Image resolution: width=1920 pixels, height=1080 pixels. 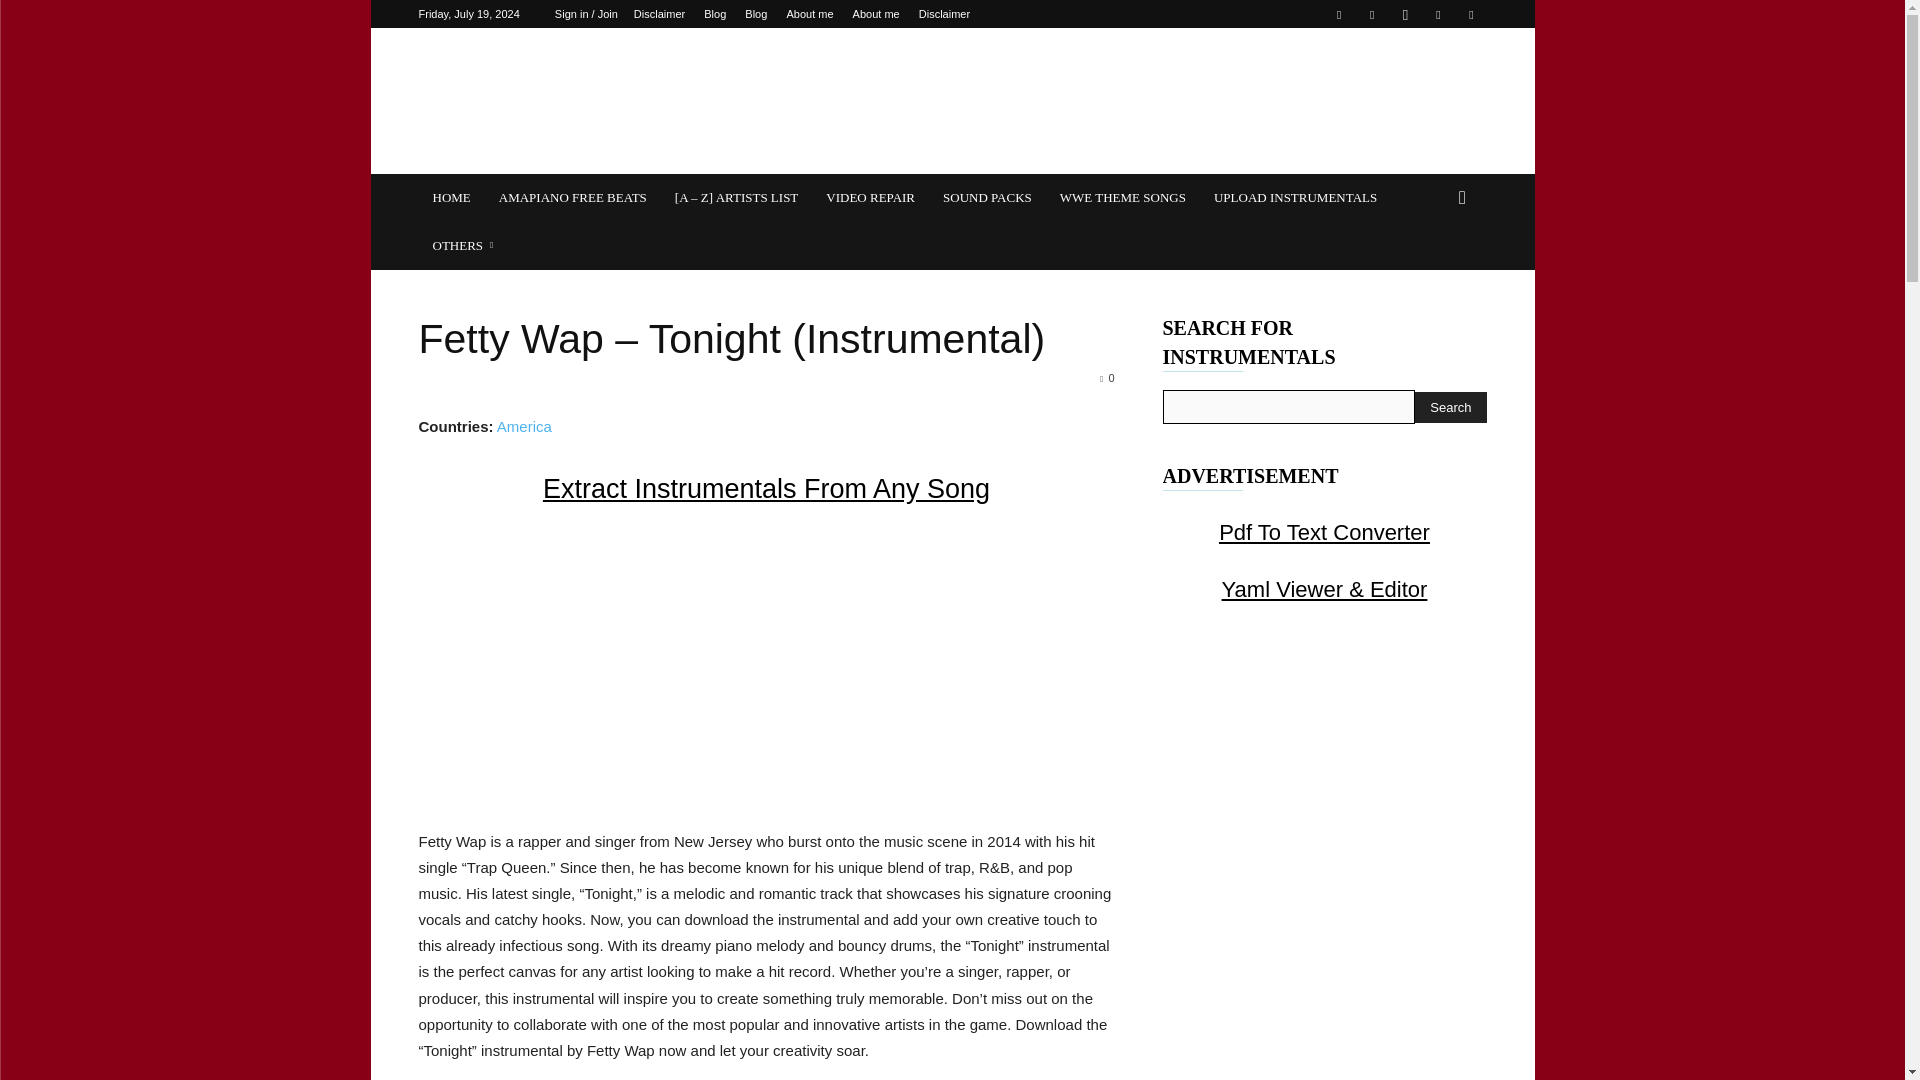 I want to click on Youtube, so click(x=1470, y=14).